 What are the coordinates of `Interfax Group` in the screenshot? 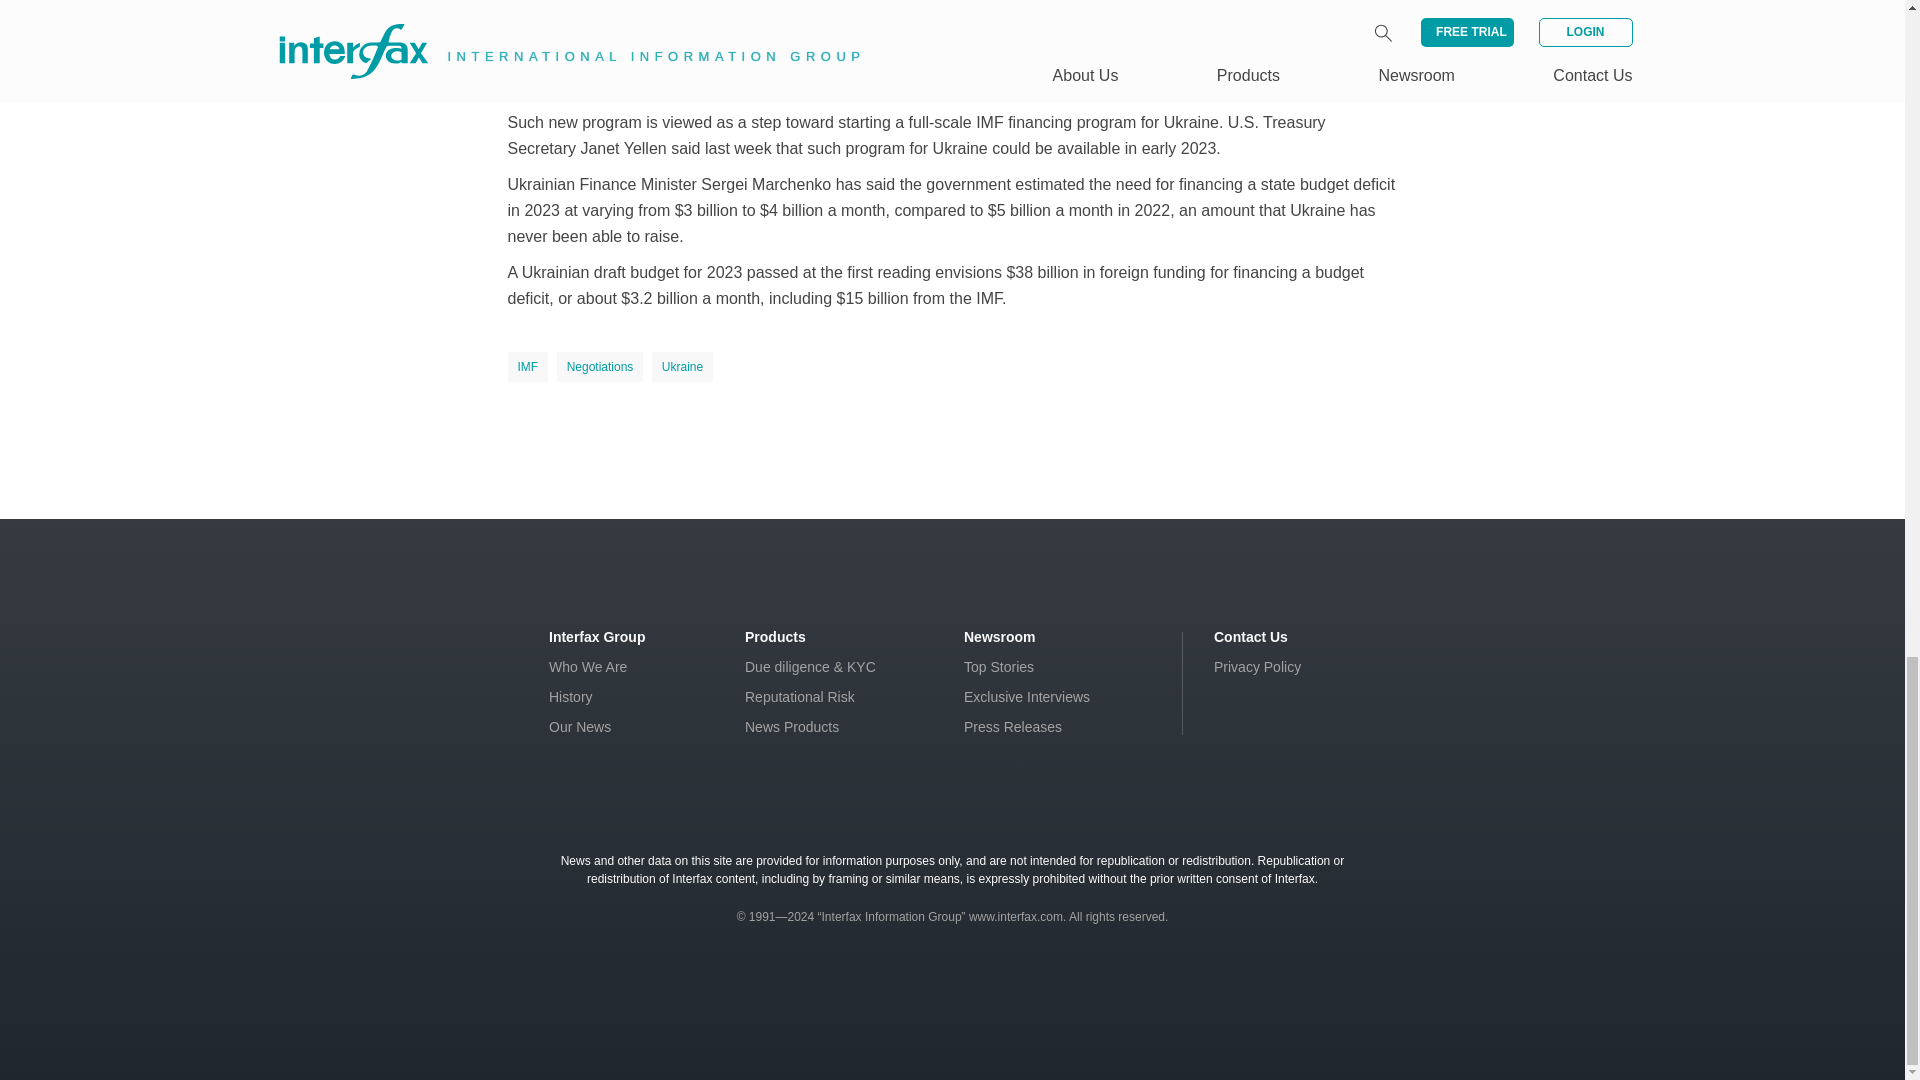 It's located at (597, 636).